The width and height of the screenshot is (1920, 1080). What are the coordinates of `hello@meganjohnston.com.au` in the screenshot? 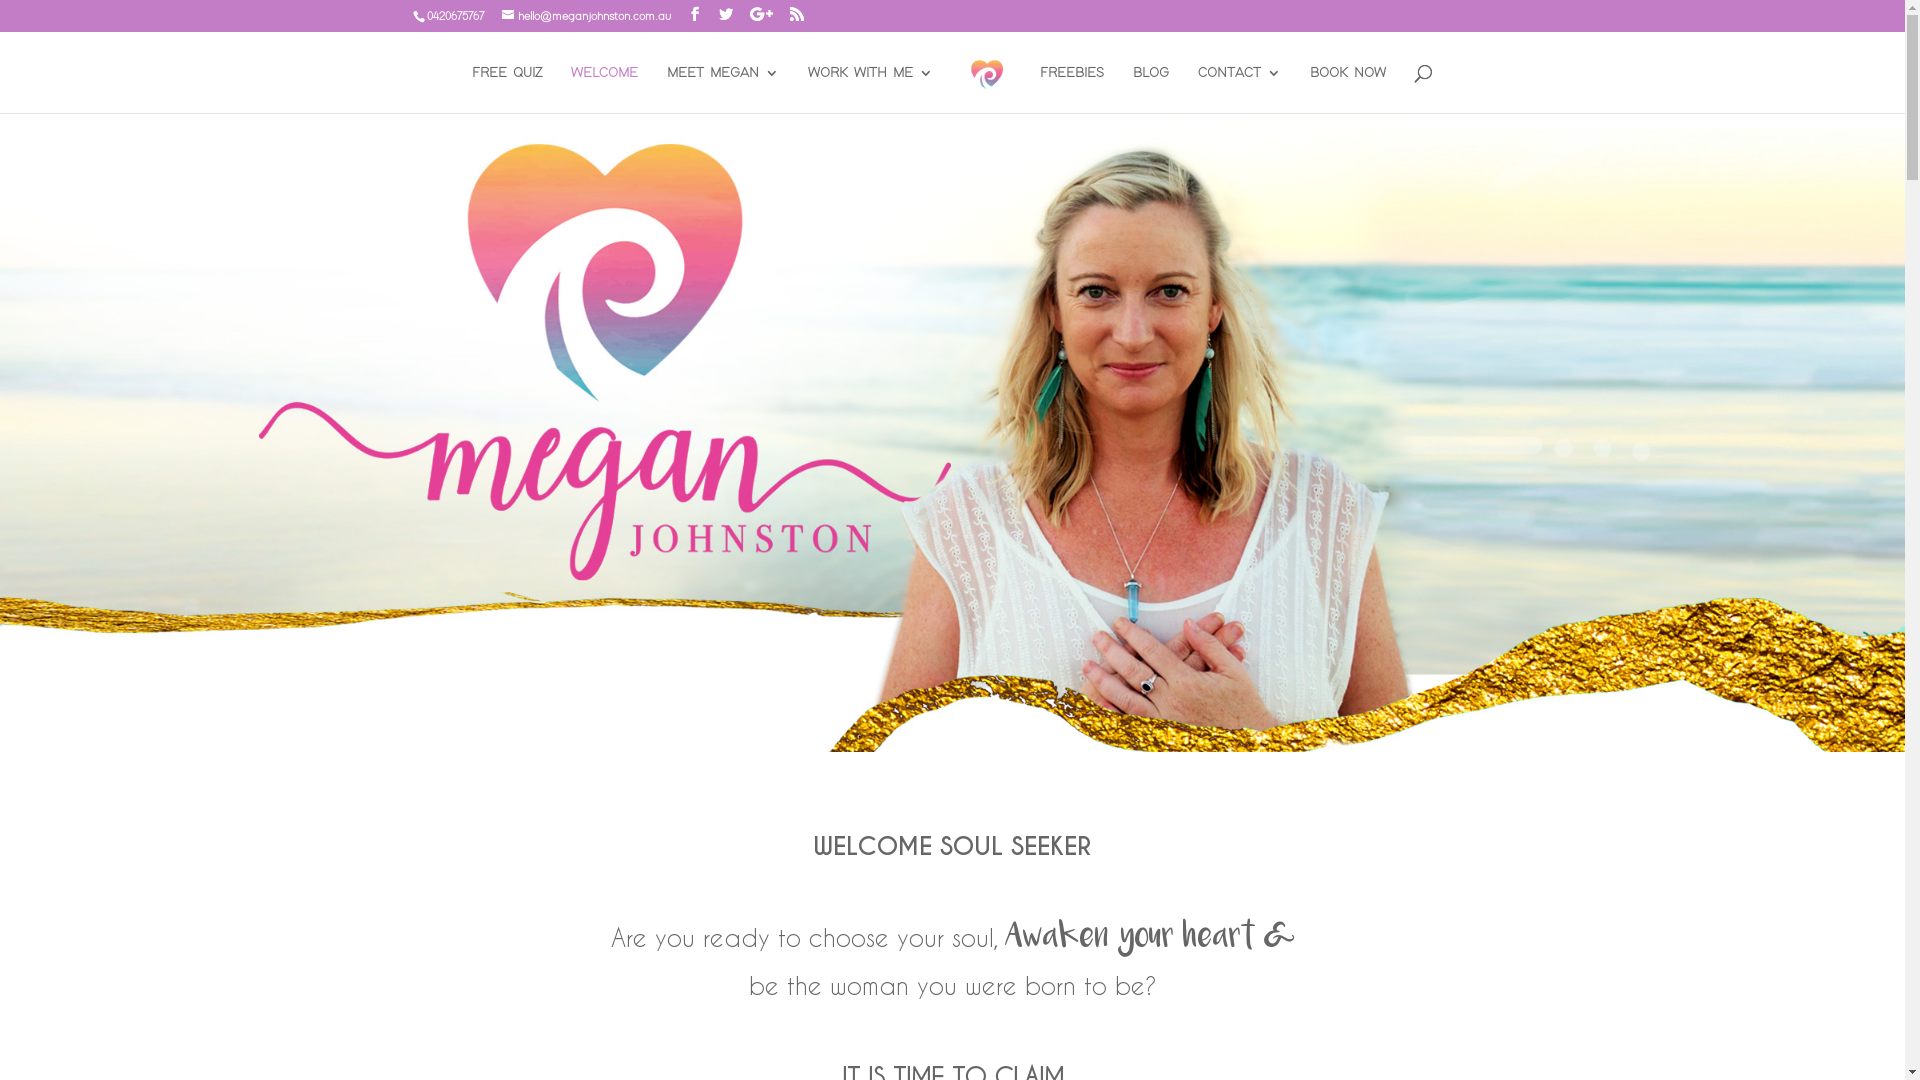 It's located at (586, 17).